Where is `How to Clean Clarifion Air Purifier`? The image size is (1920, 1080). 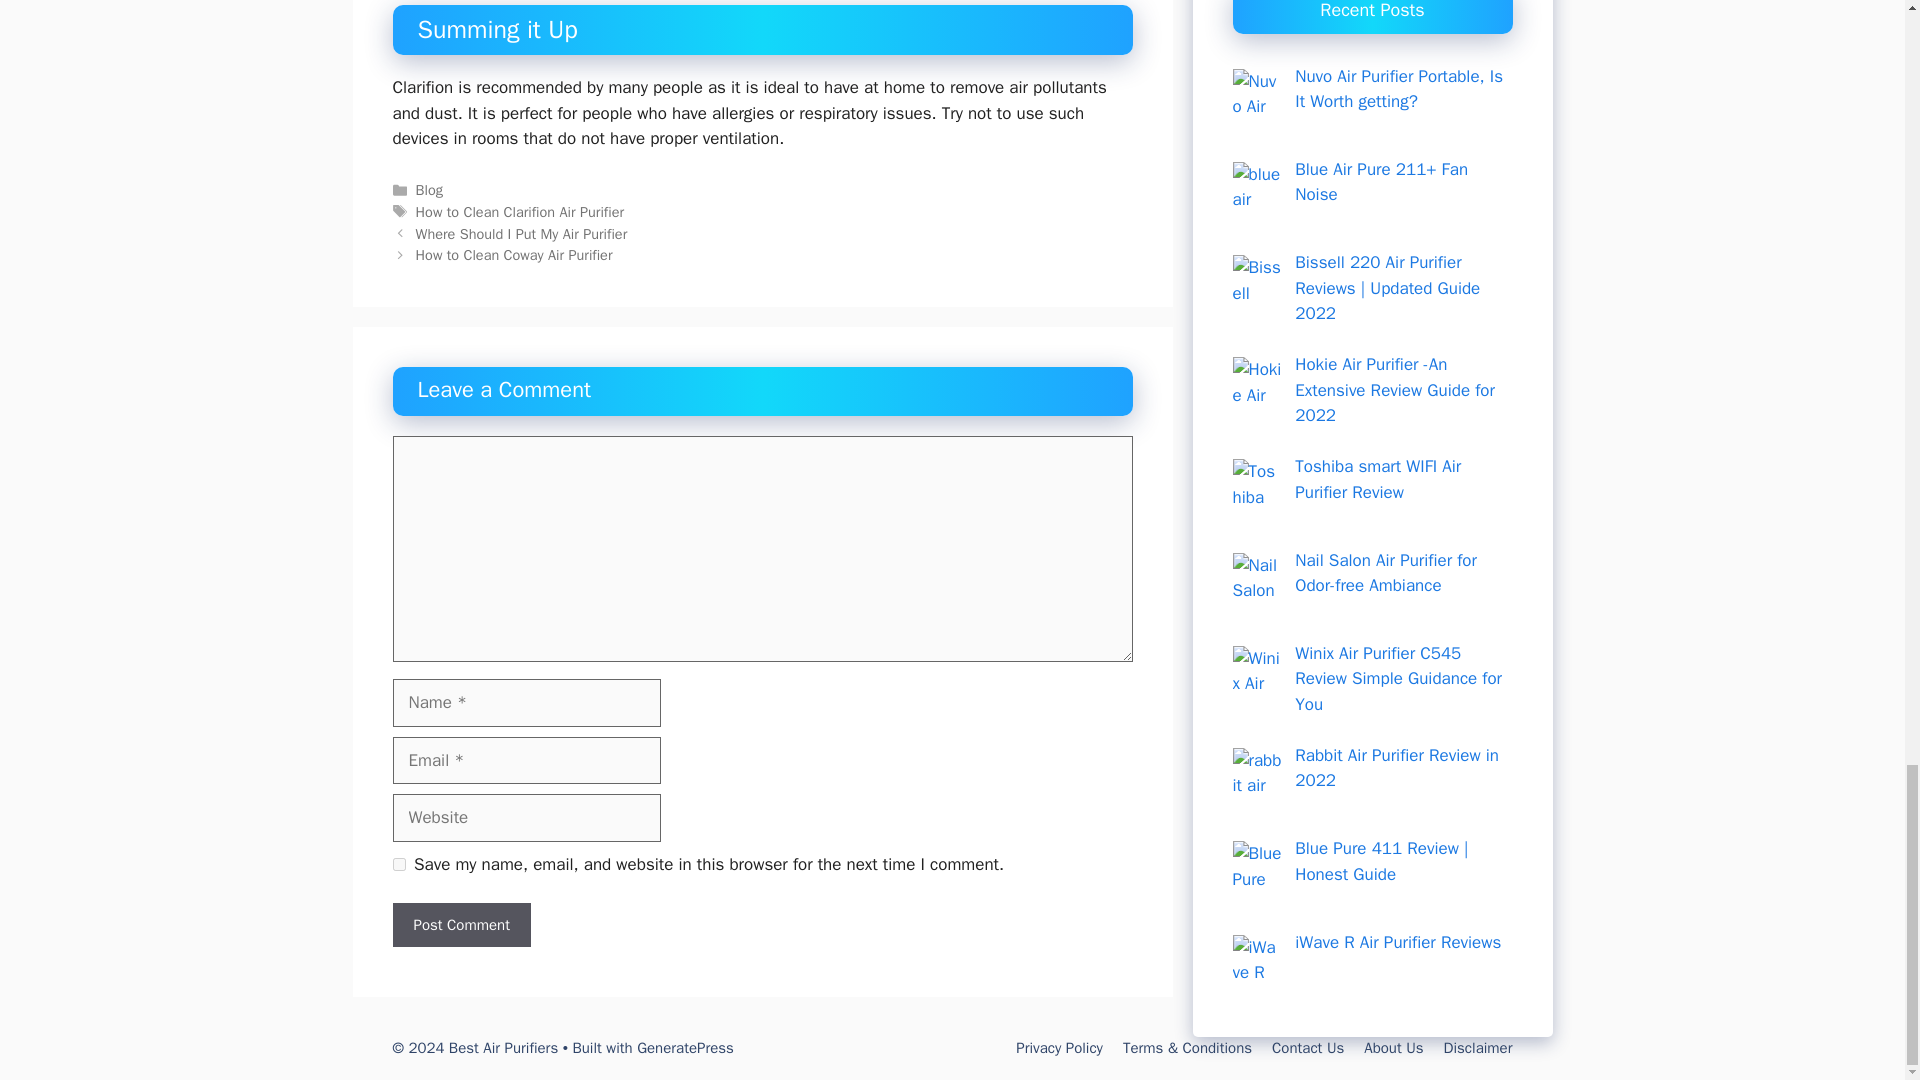 How to Clean Clarifion Air Purifier is located at coordinates (520, 212).